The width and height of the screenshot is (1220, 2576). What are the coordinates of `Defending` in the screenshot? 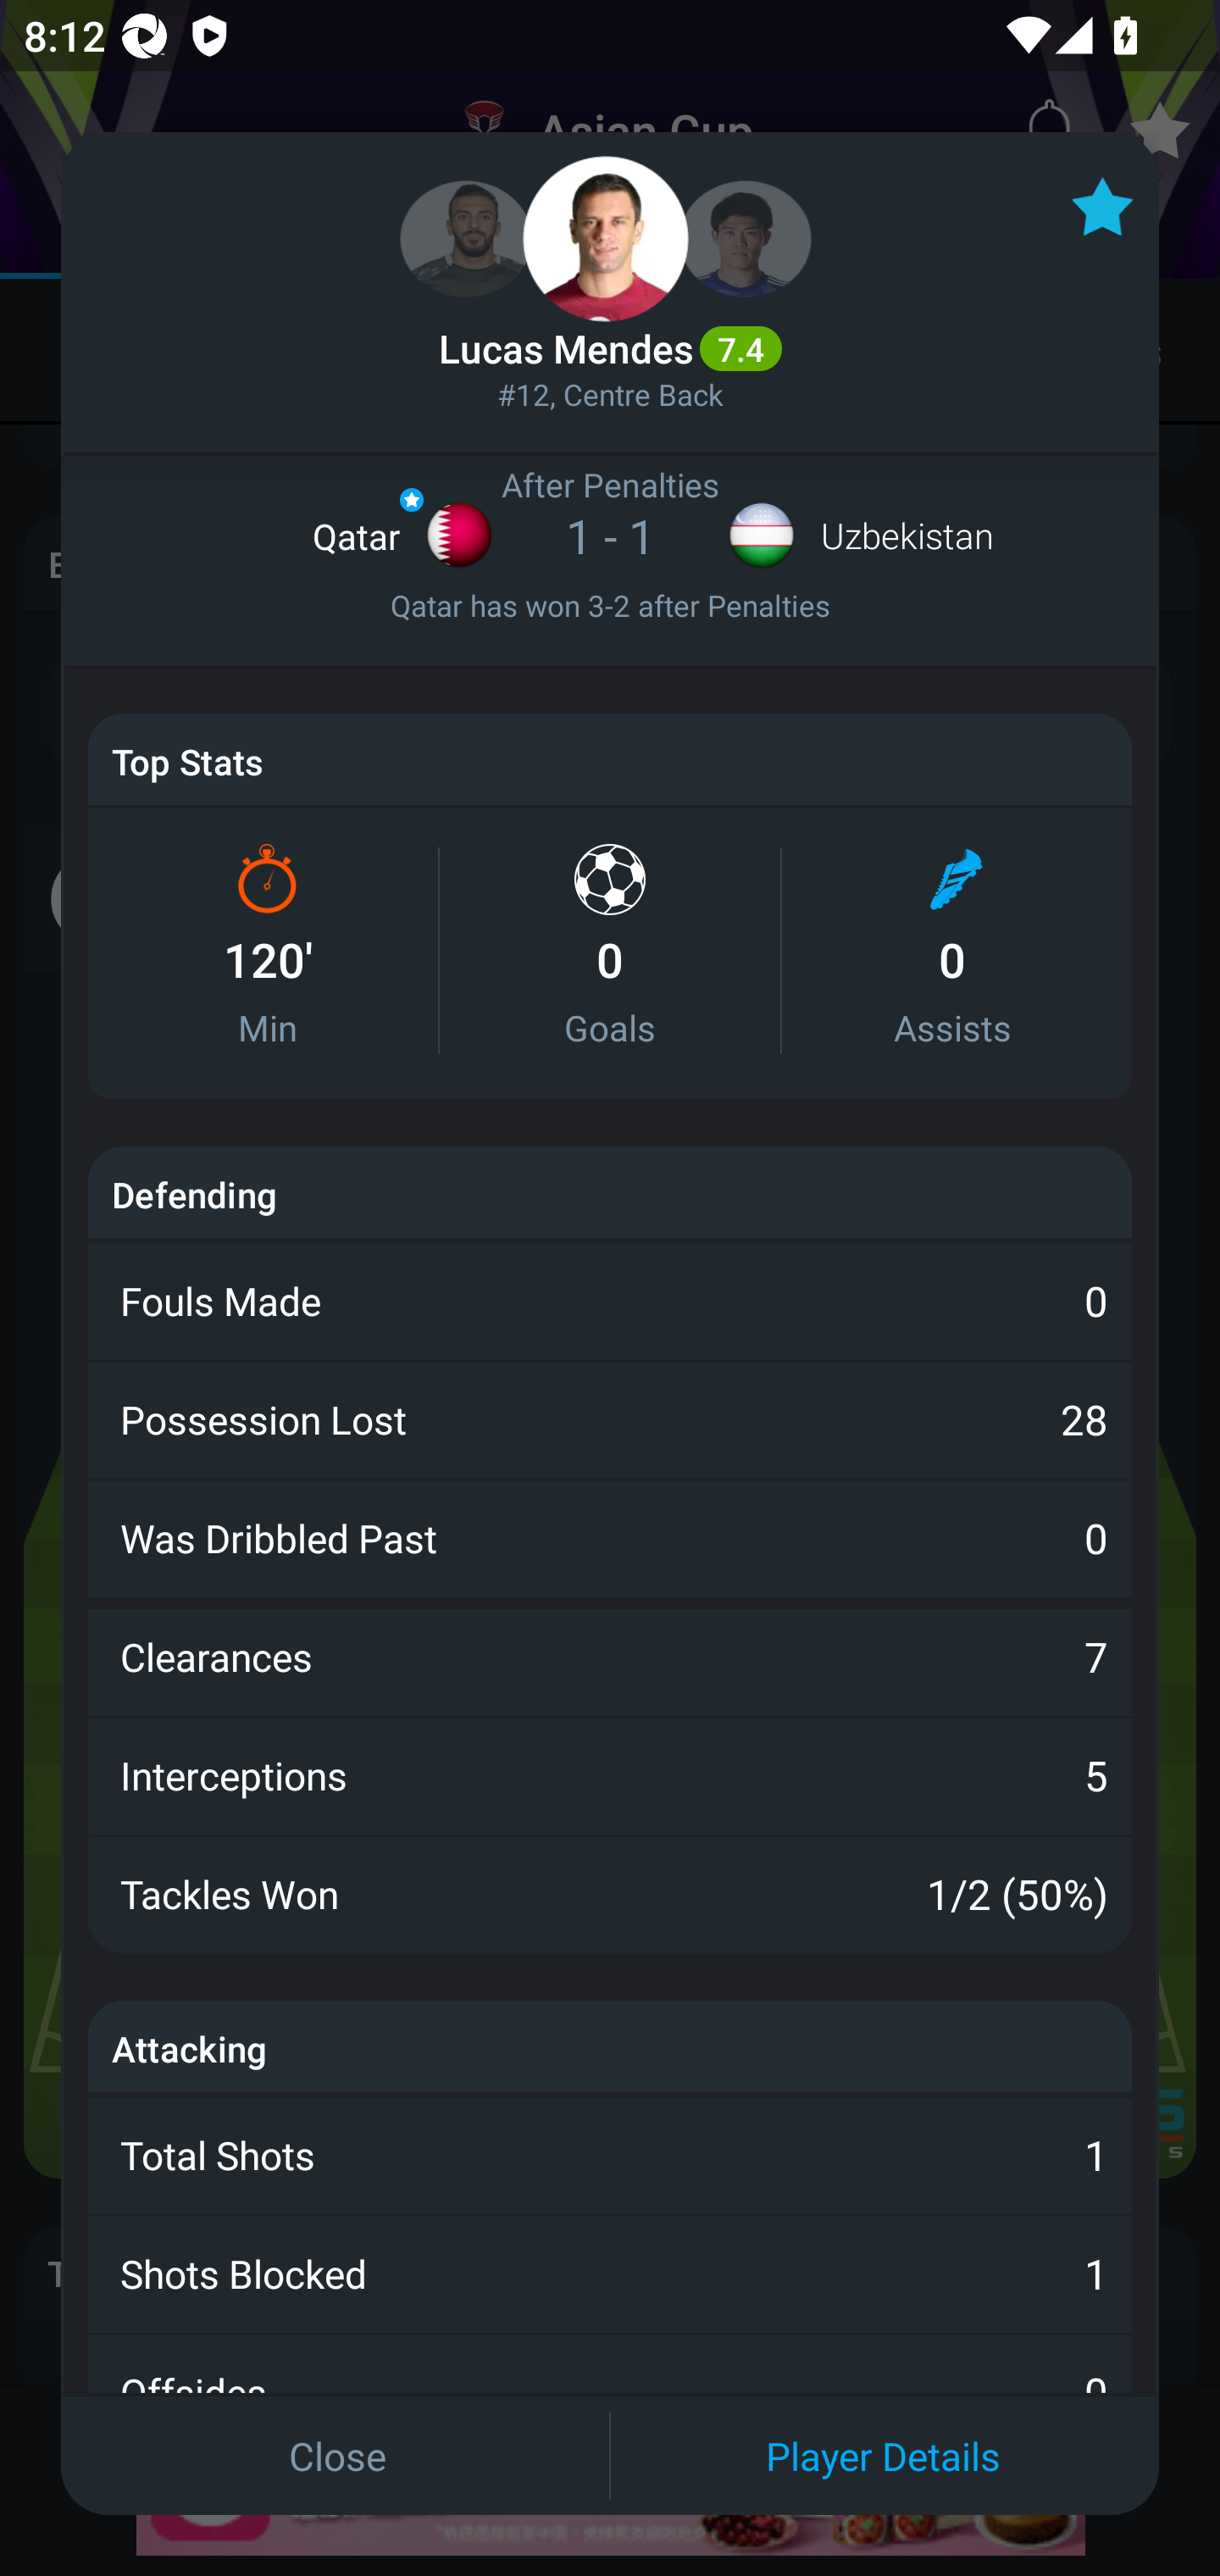 It's located at (194, 1195).